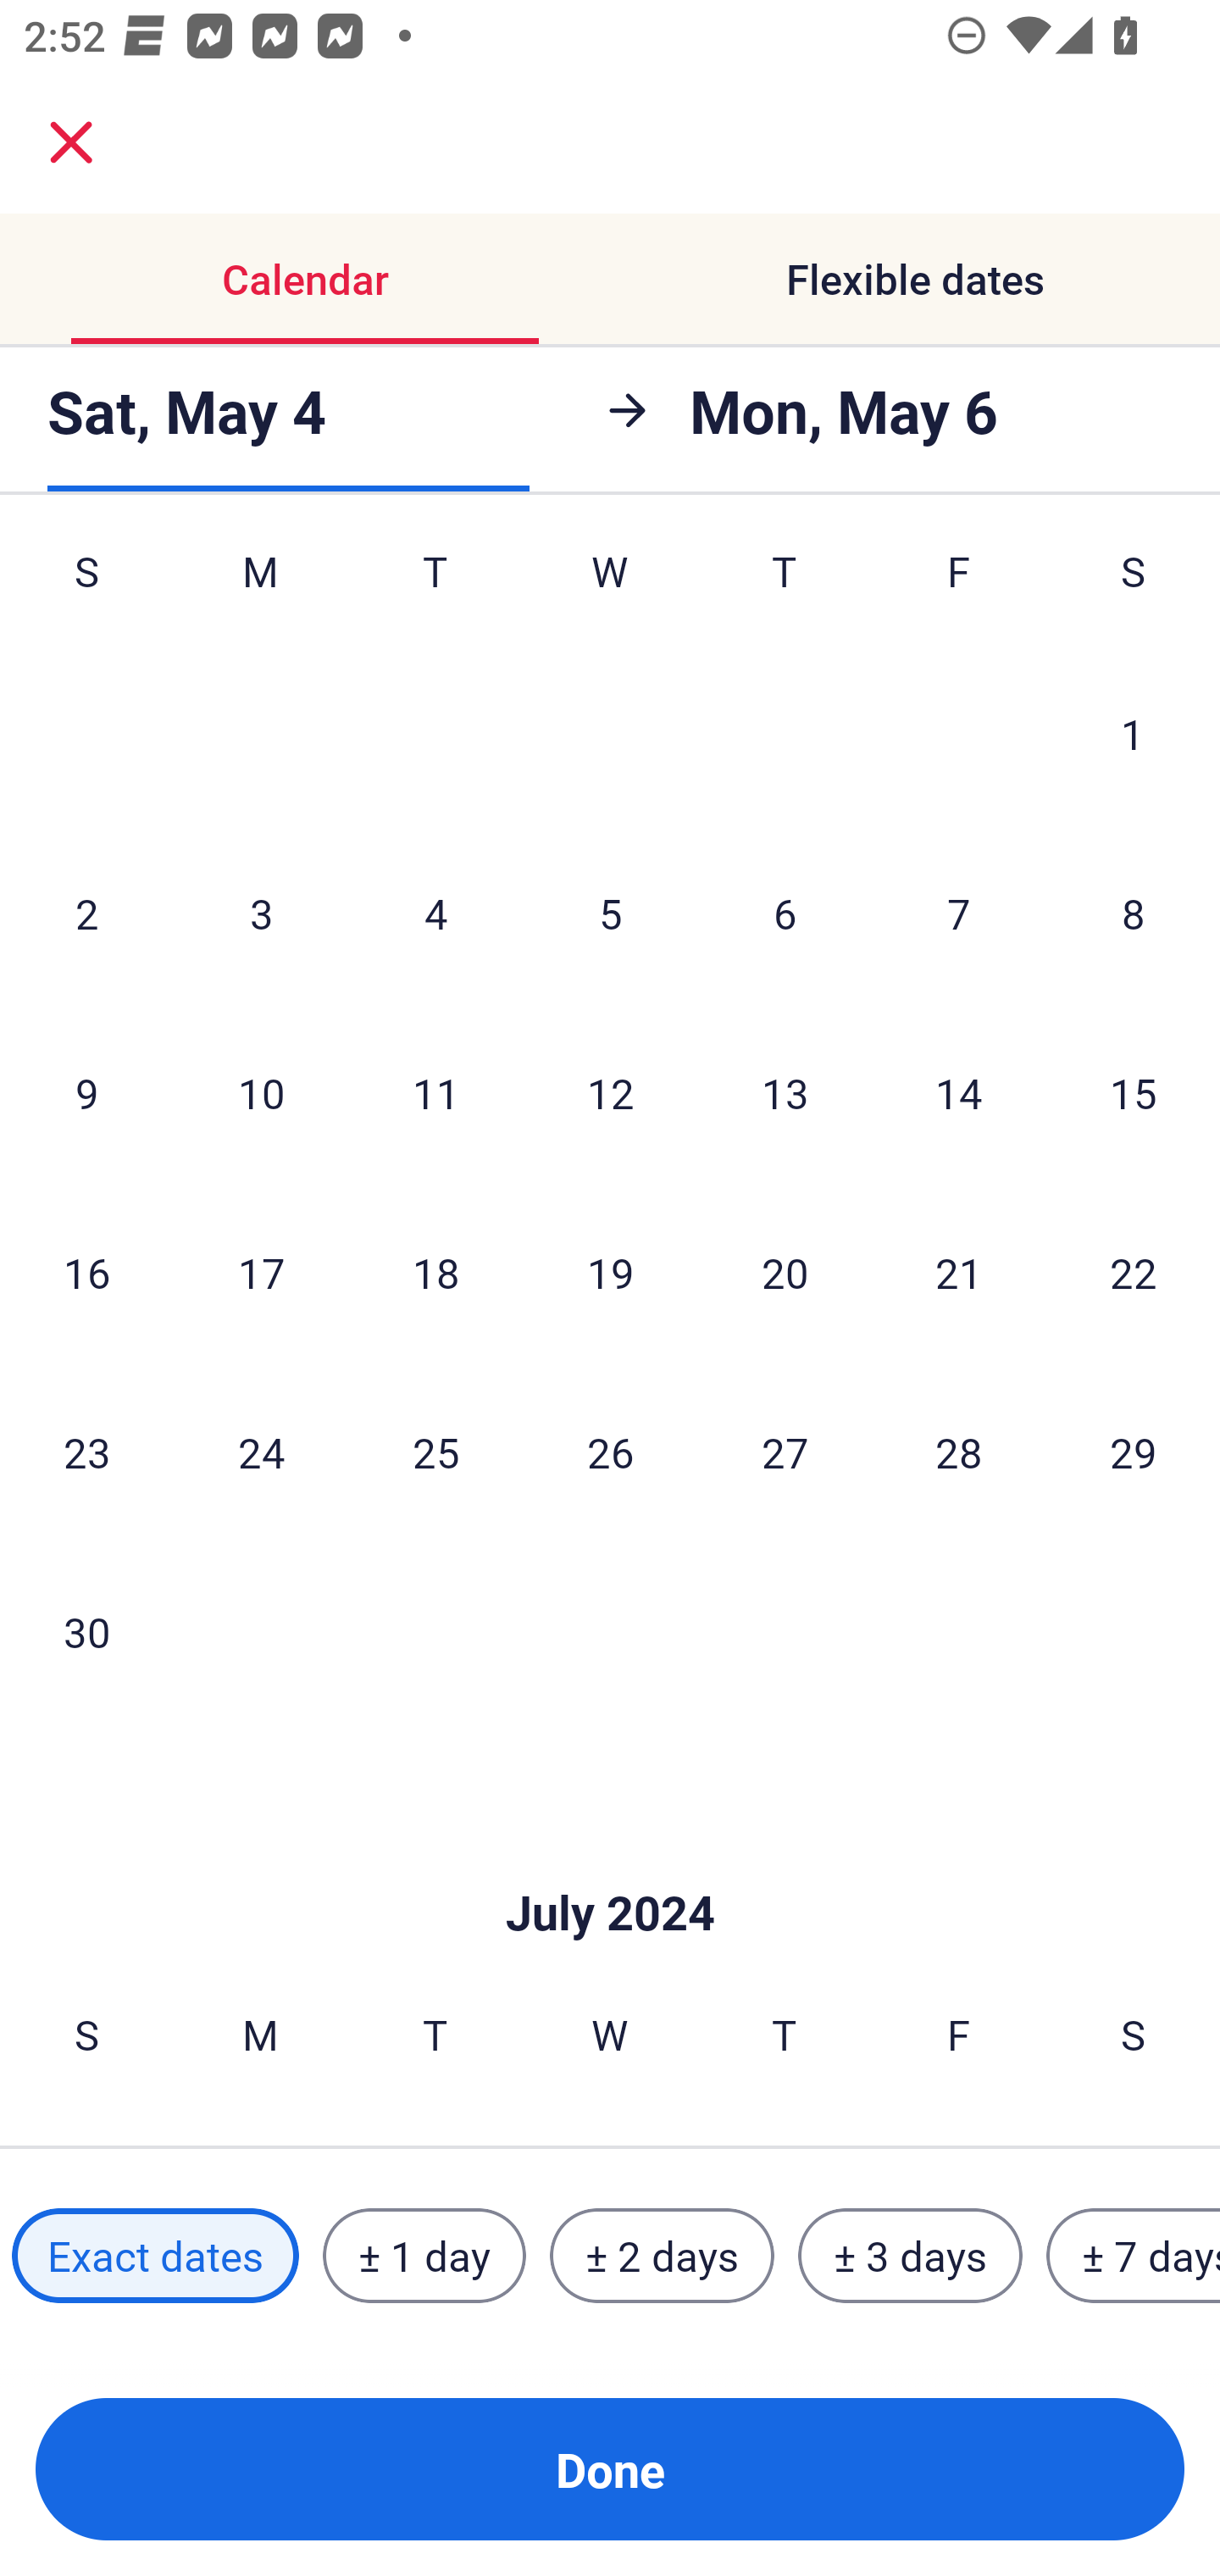  I want to click on 13 Thursday, June 13, 2024, so click(785, 1091).